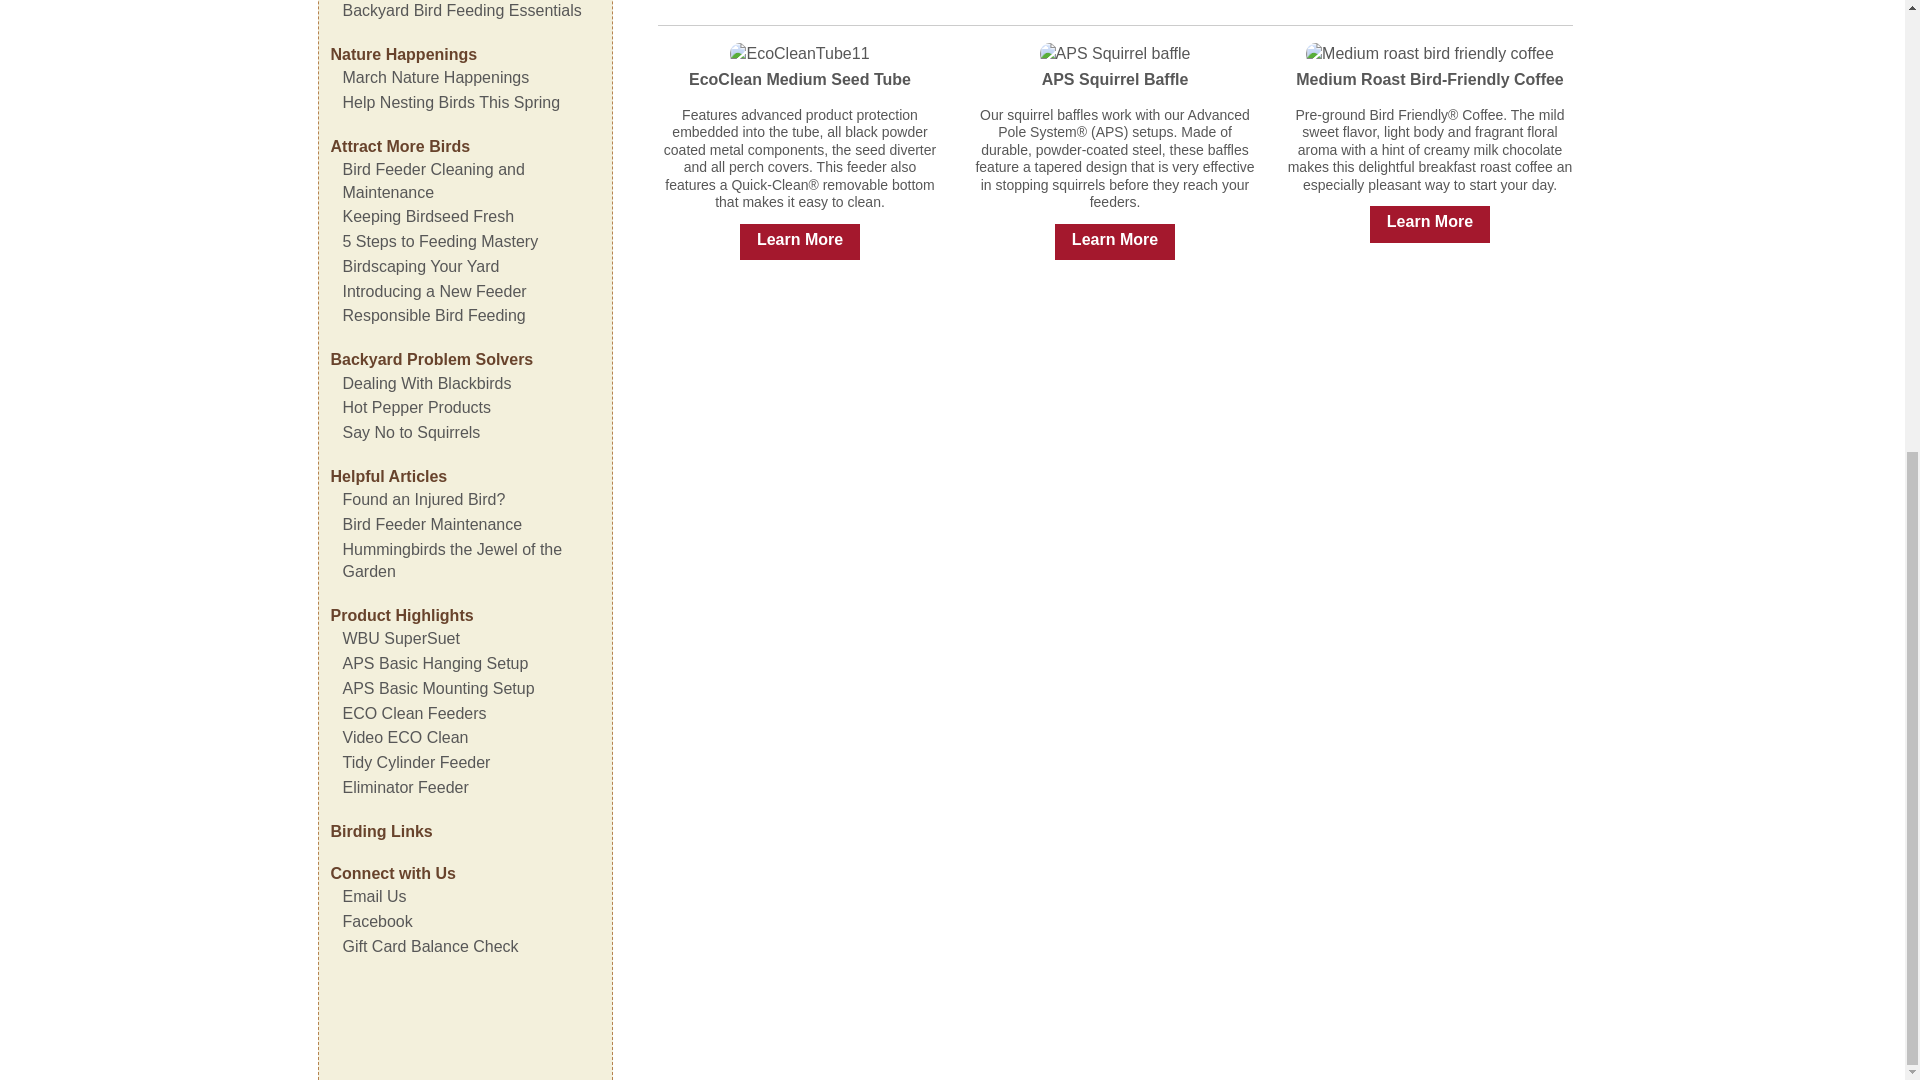  What do you see at coordinates (434, 291) in the screenshot?
I see `Introducing a New Feeder` at bounding box center [434, 291].